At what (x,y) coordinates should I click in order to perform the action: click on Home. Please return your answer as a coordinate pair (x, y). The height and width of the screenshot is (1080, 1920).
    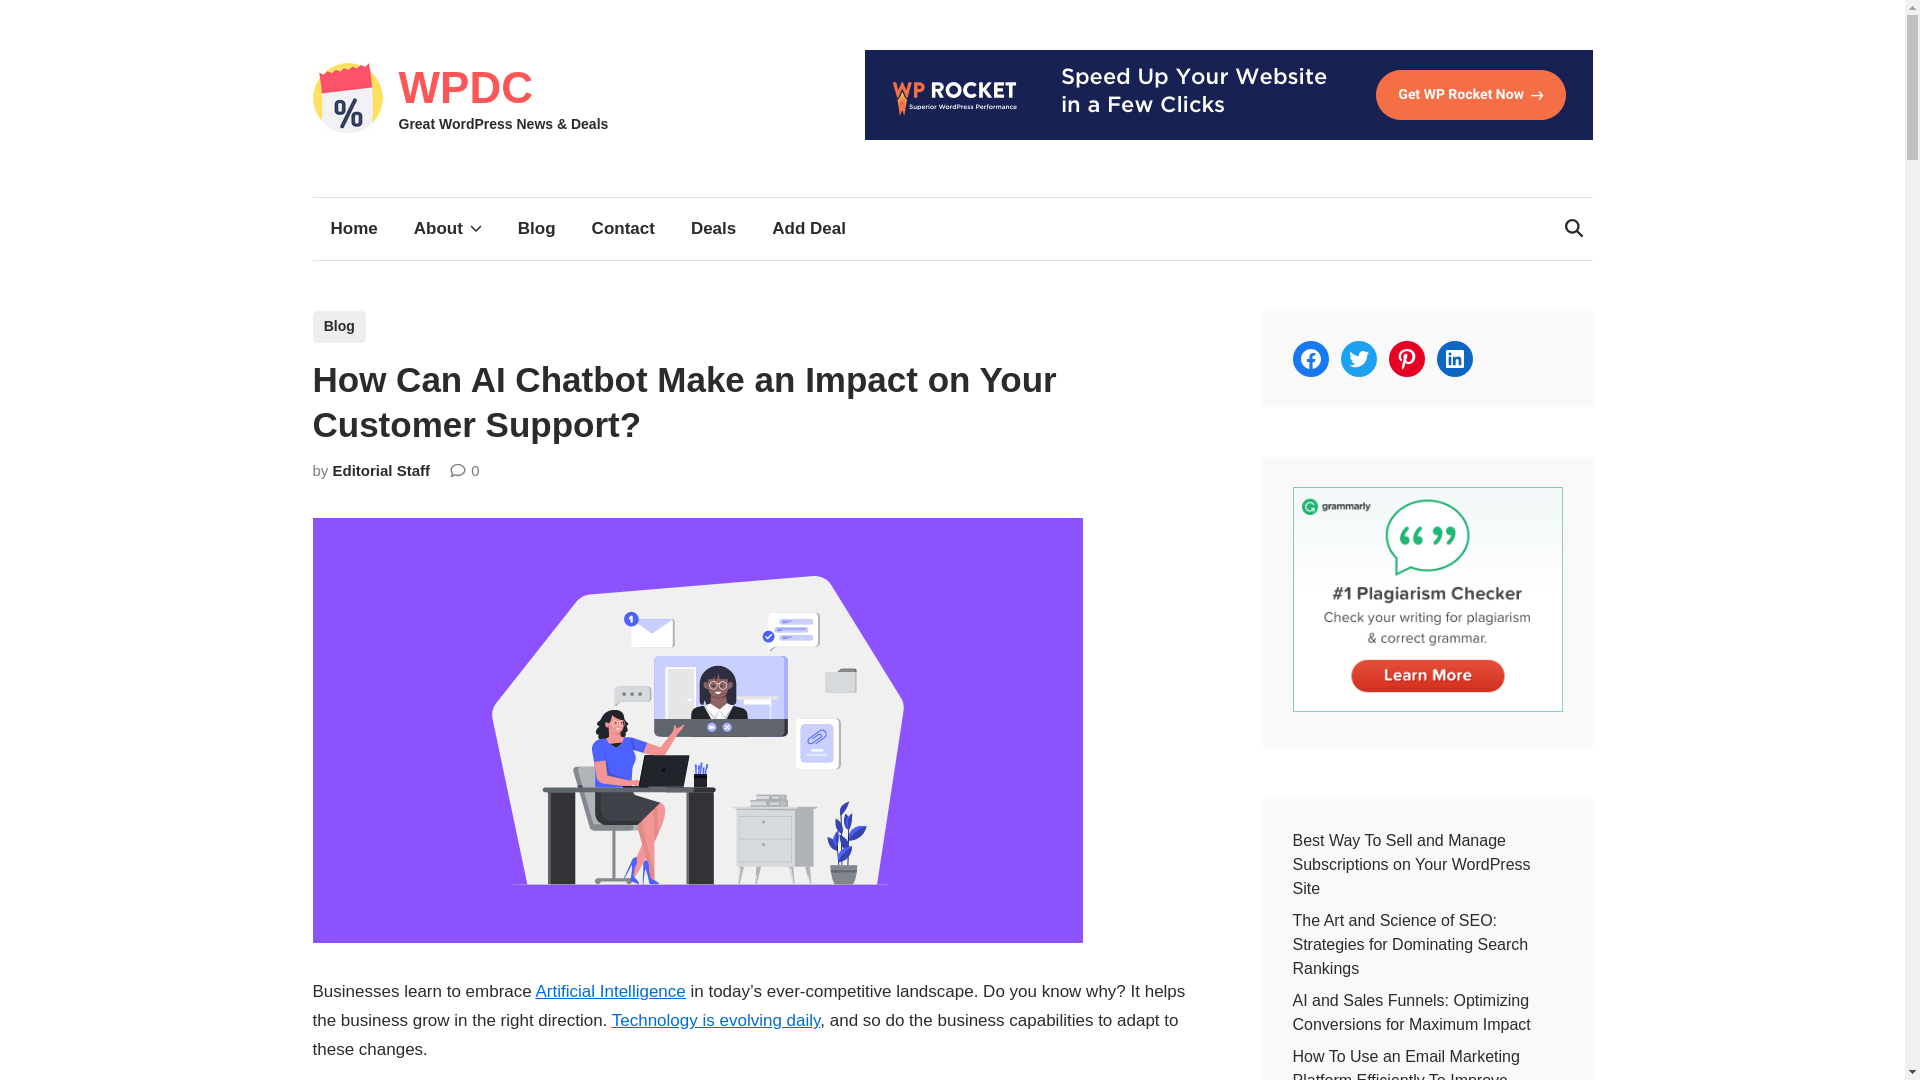
    Looking at the image, I should click on (353, 228).